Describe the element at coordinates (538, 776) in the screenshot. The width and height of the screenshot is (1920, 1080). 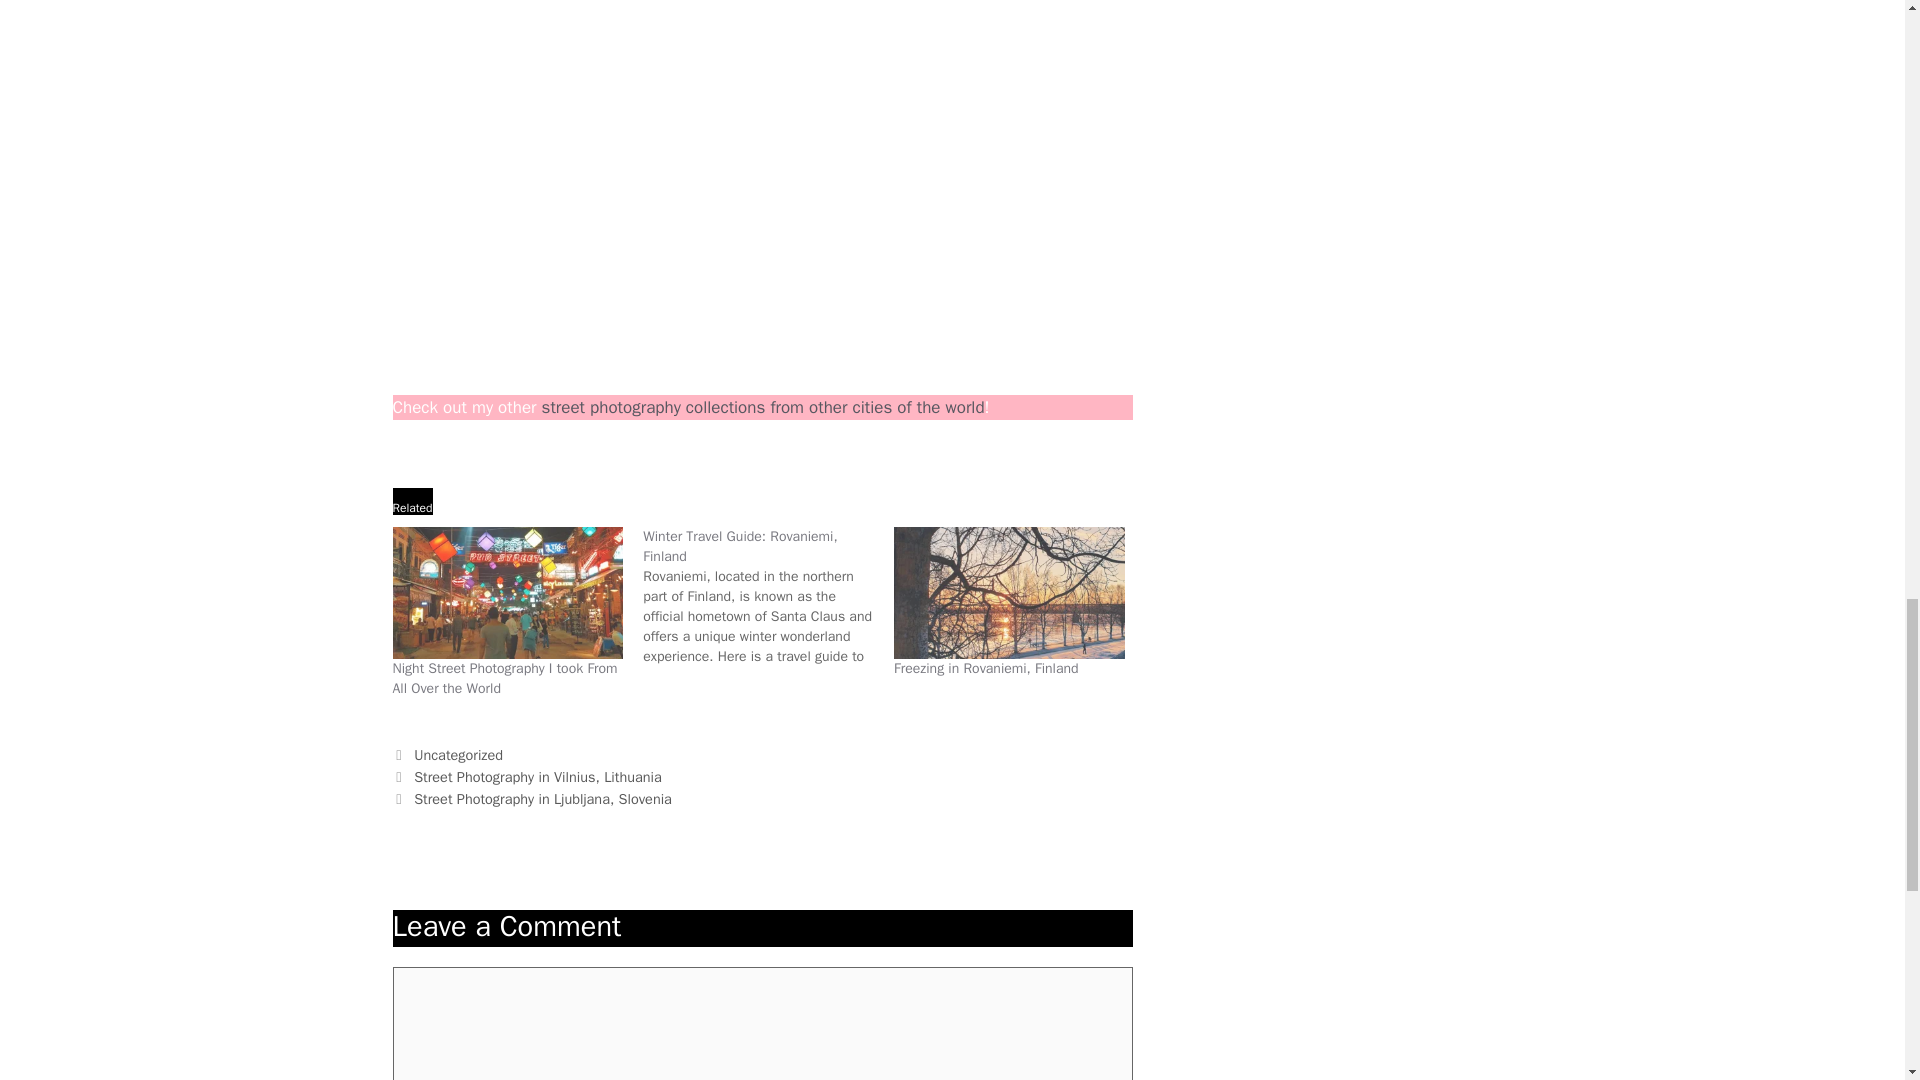
I see `Street Photography in Vilnius, Lithuania` at that location.